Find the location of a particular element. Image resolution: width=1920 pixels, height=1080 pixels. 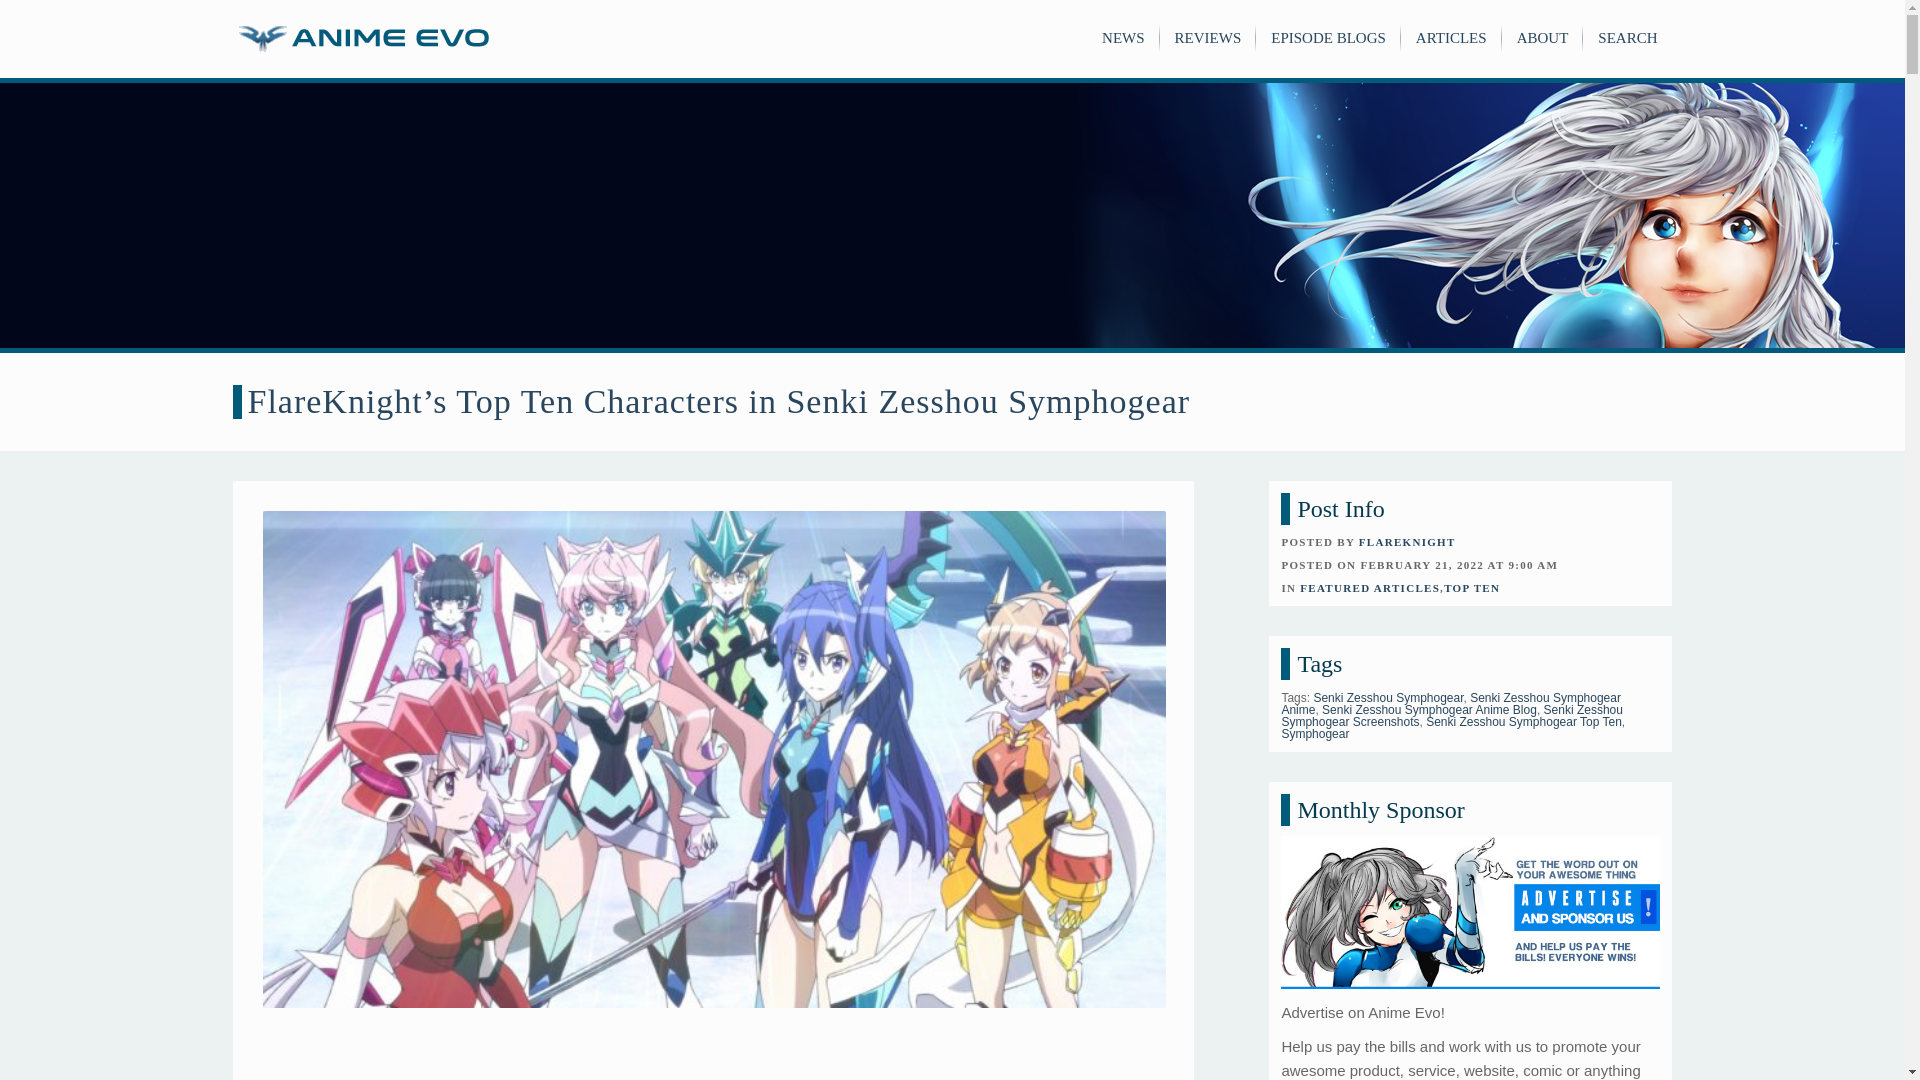

EPISODE BLOGS is located at coordinates (1328, 38).